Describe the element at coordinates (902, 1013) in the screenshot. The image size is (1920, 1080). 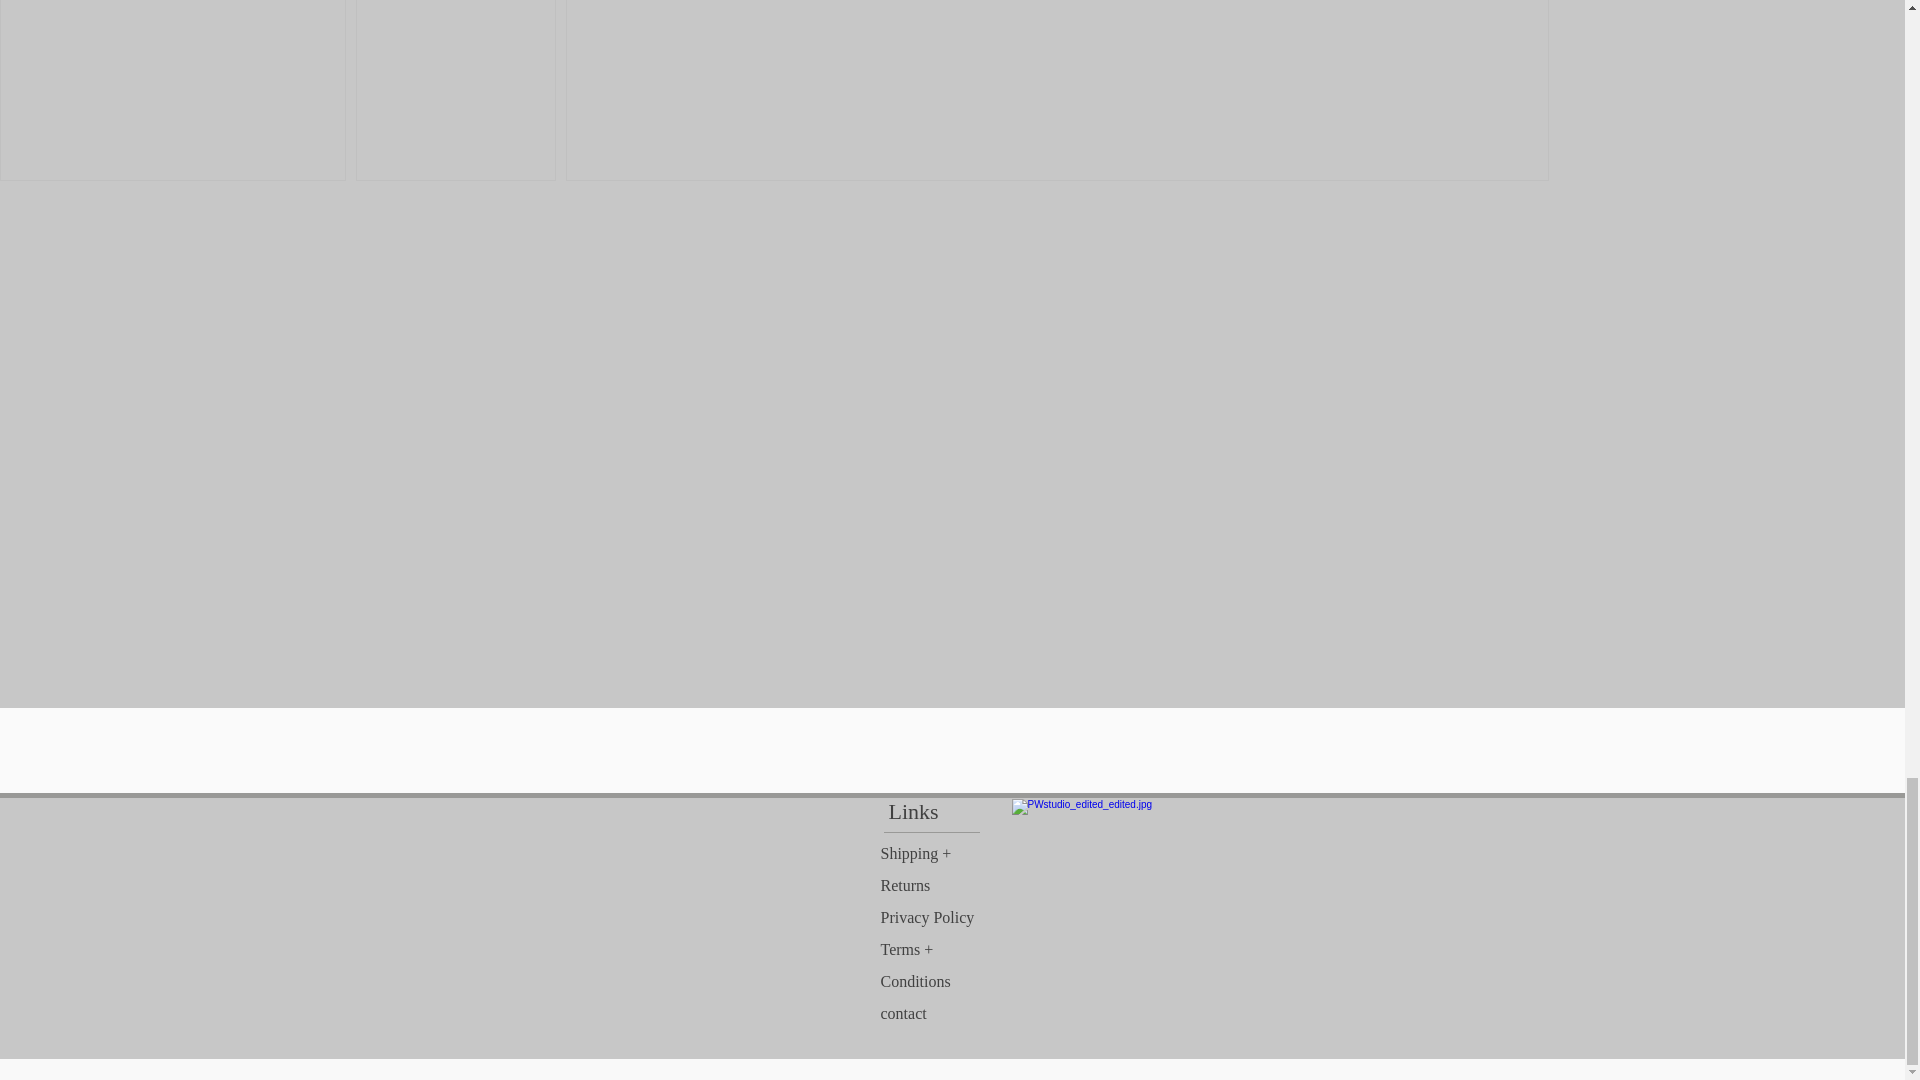
I see `contact` at that location.